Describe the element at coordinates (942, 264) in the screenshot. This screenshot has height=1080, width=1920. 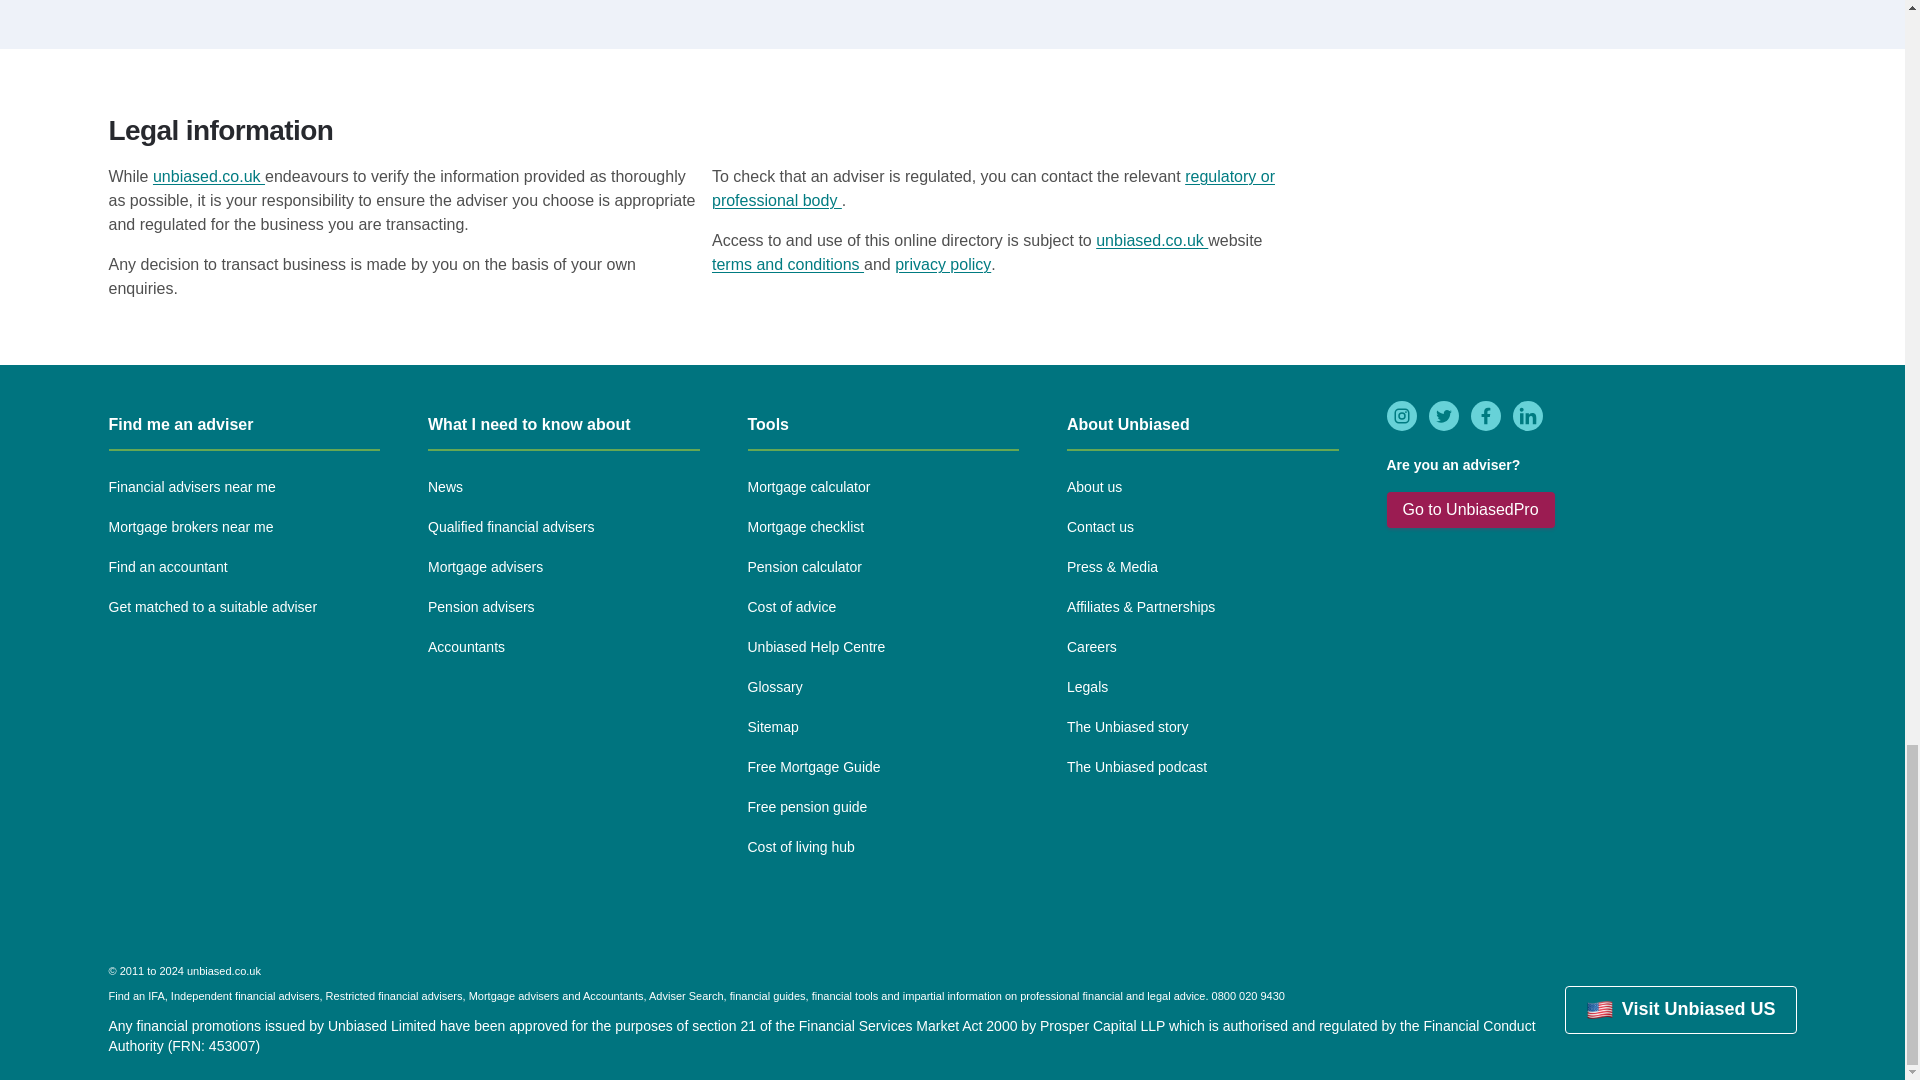
I see `privacy policy` at that location.